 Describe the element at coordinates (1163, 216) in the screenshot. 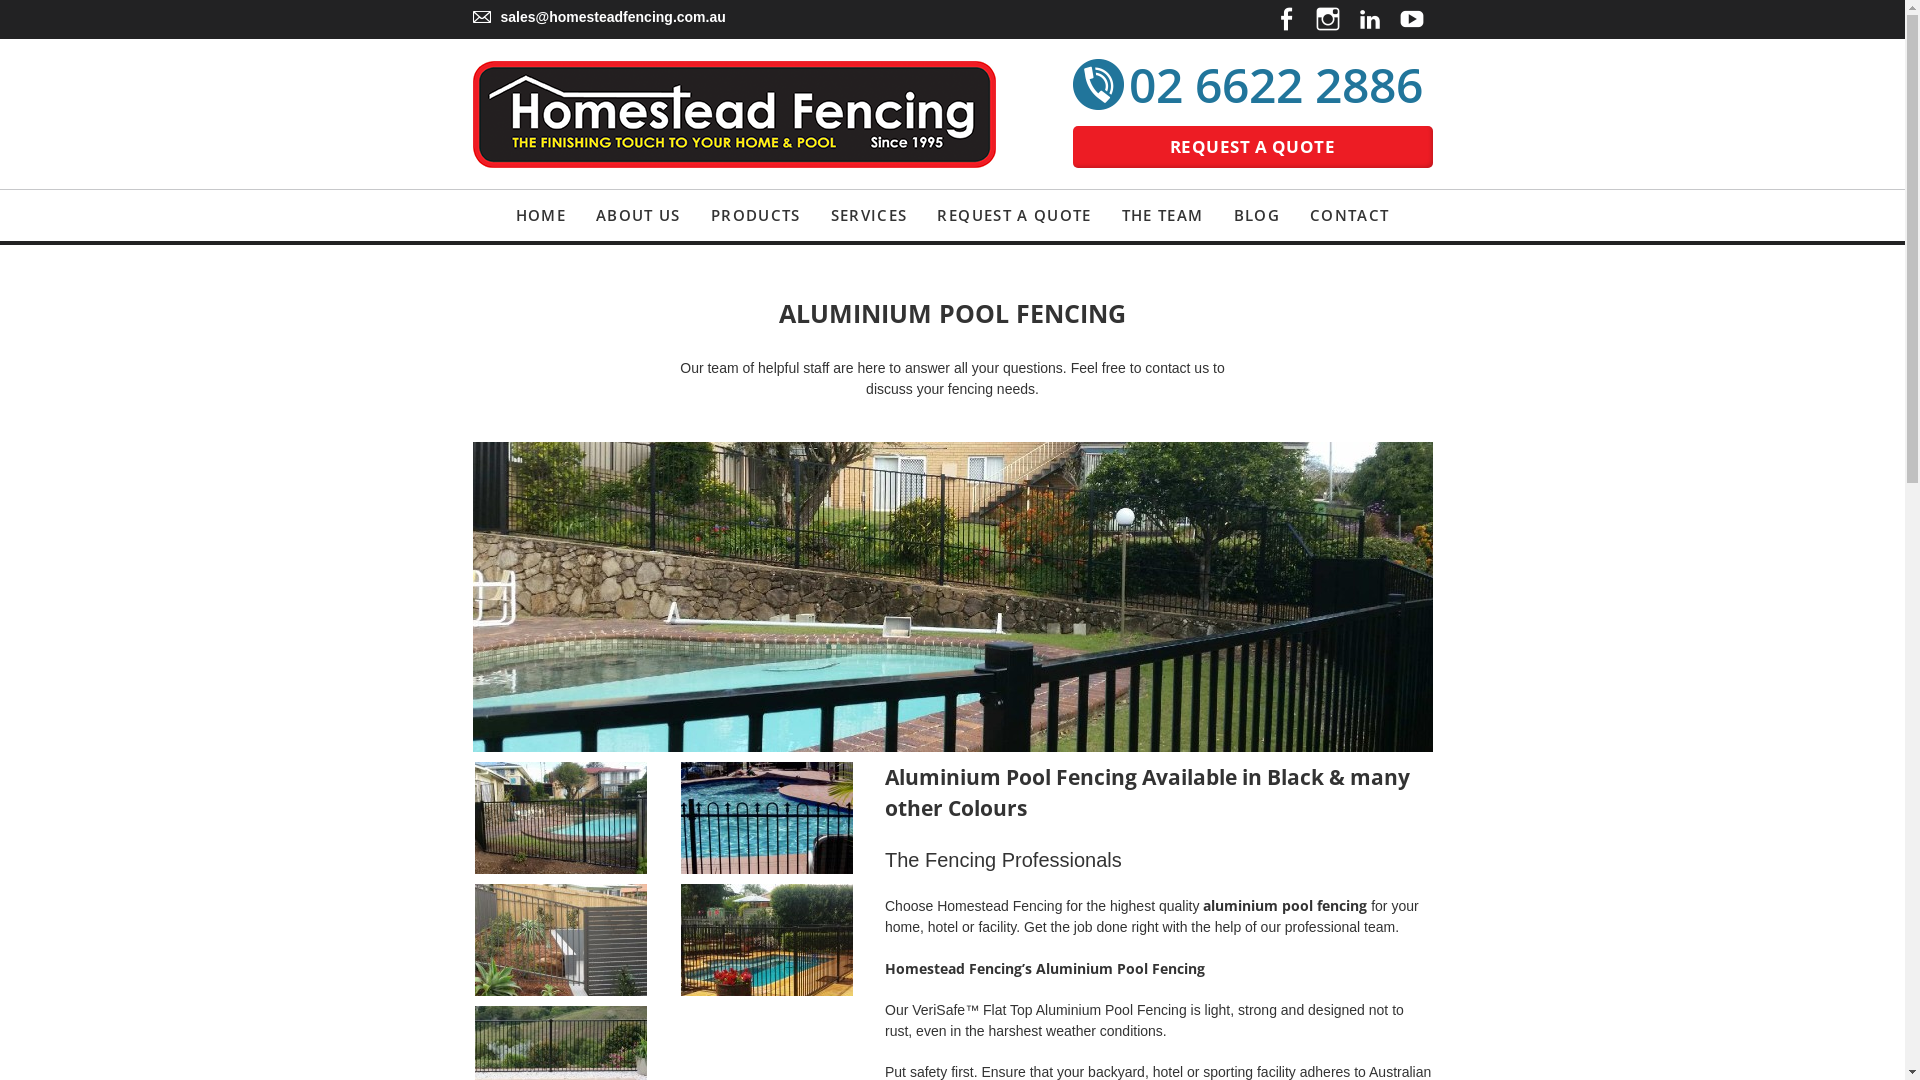

I see `THE TEAM` at that location.